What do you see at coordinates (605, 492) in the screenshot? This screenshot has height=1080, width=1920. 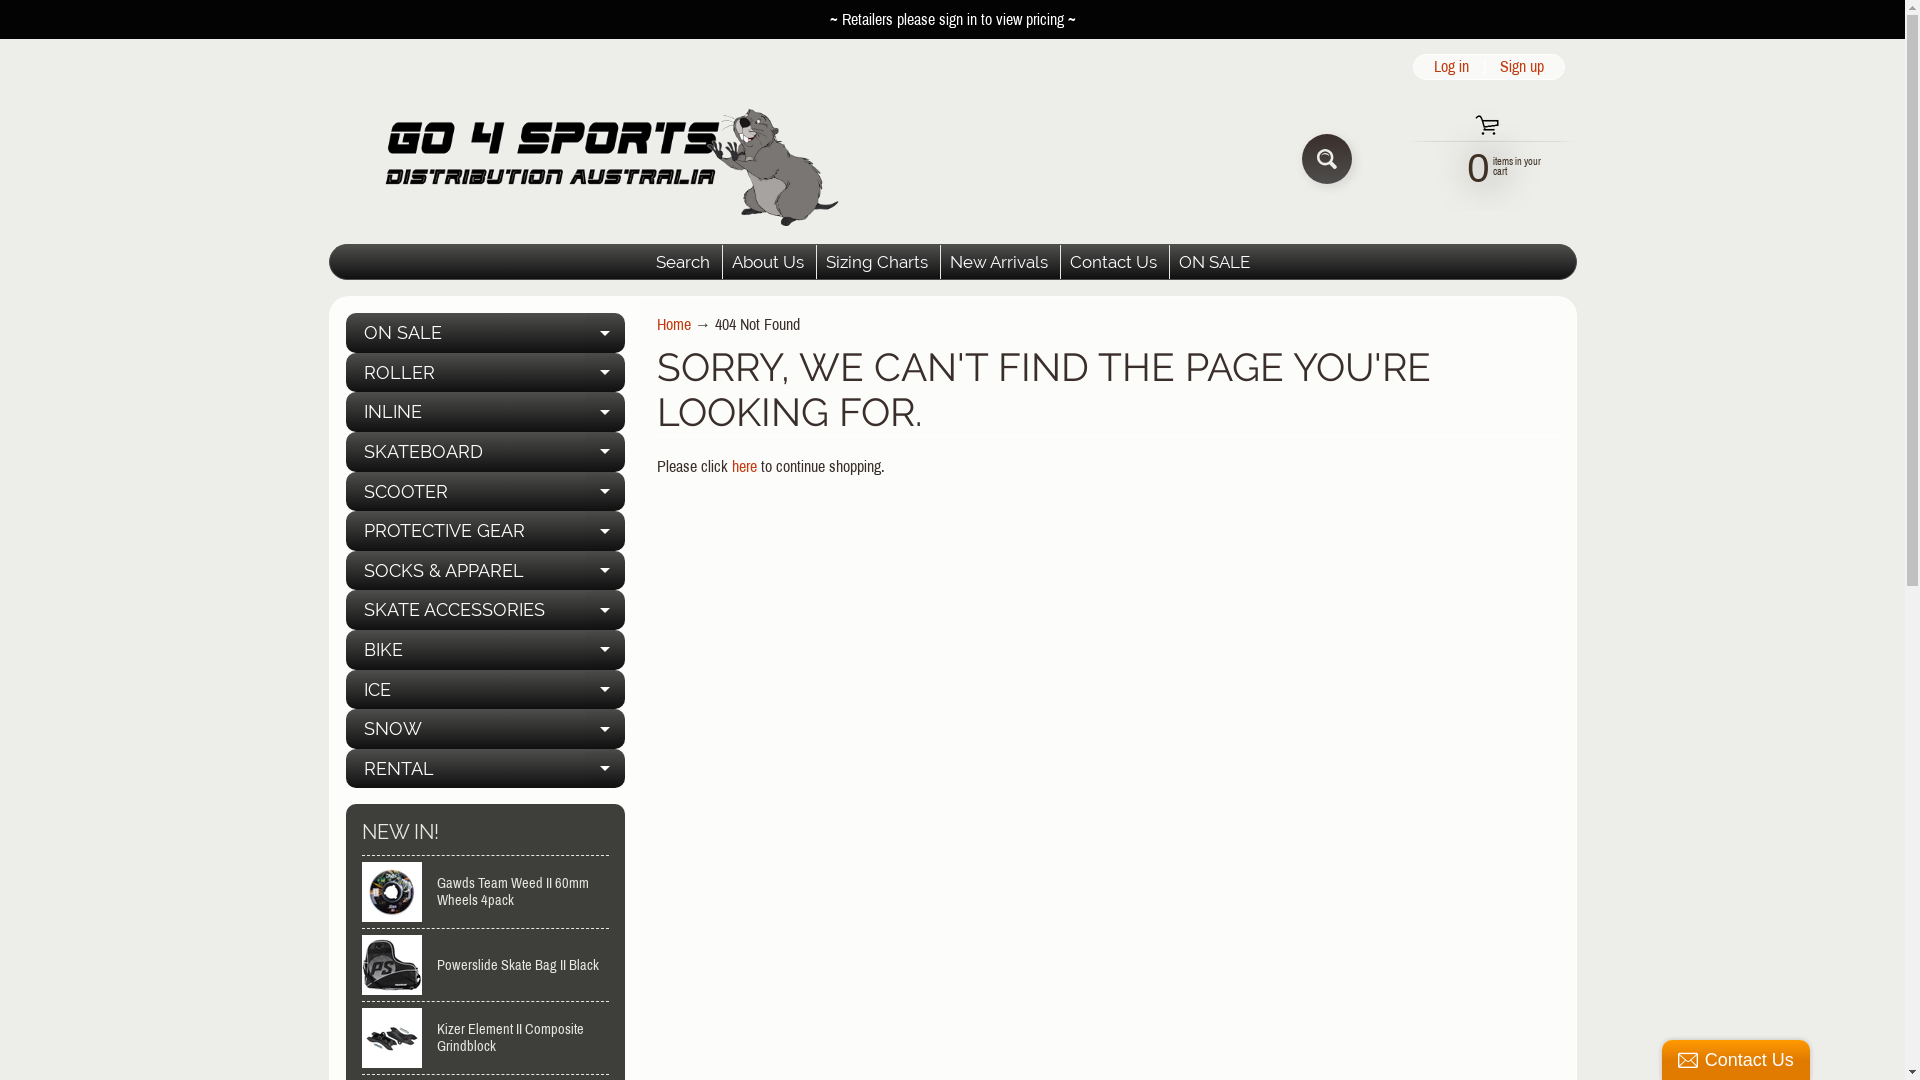 I see `EXPAND CHILD MENU` at bounding box center [605, 492].